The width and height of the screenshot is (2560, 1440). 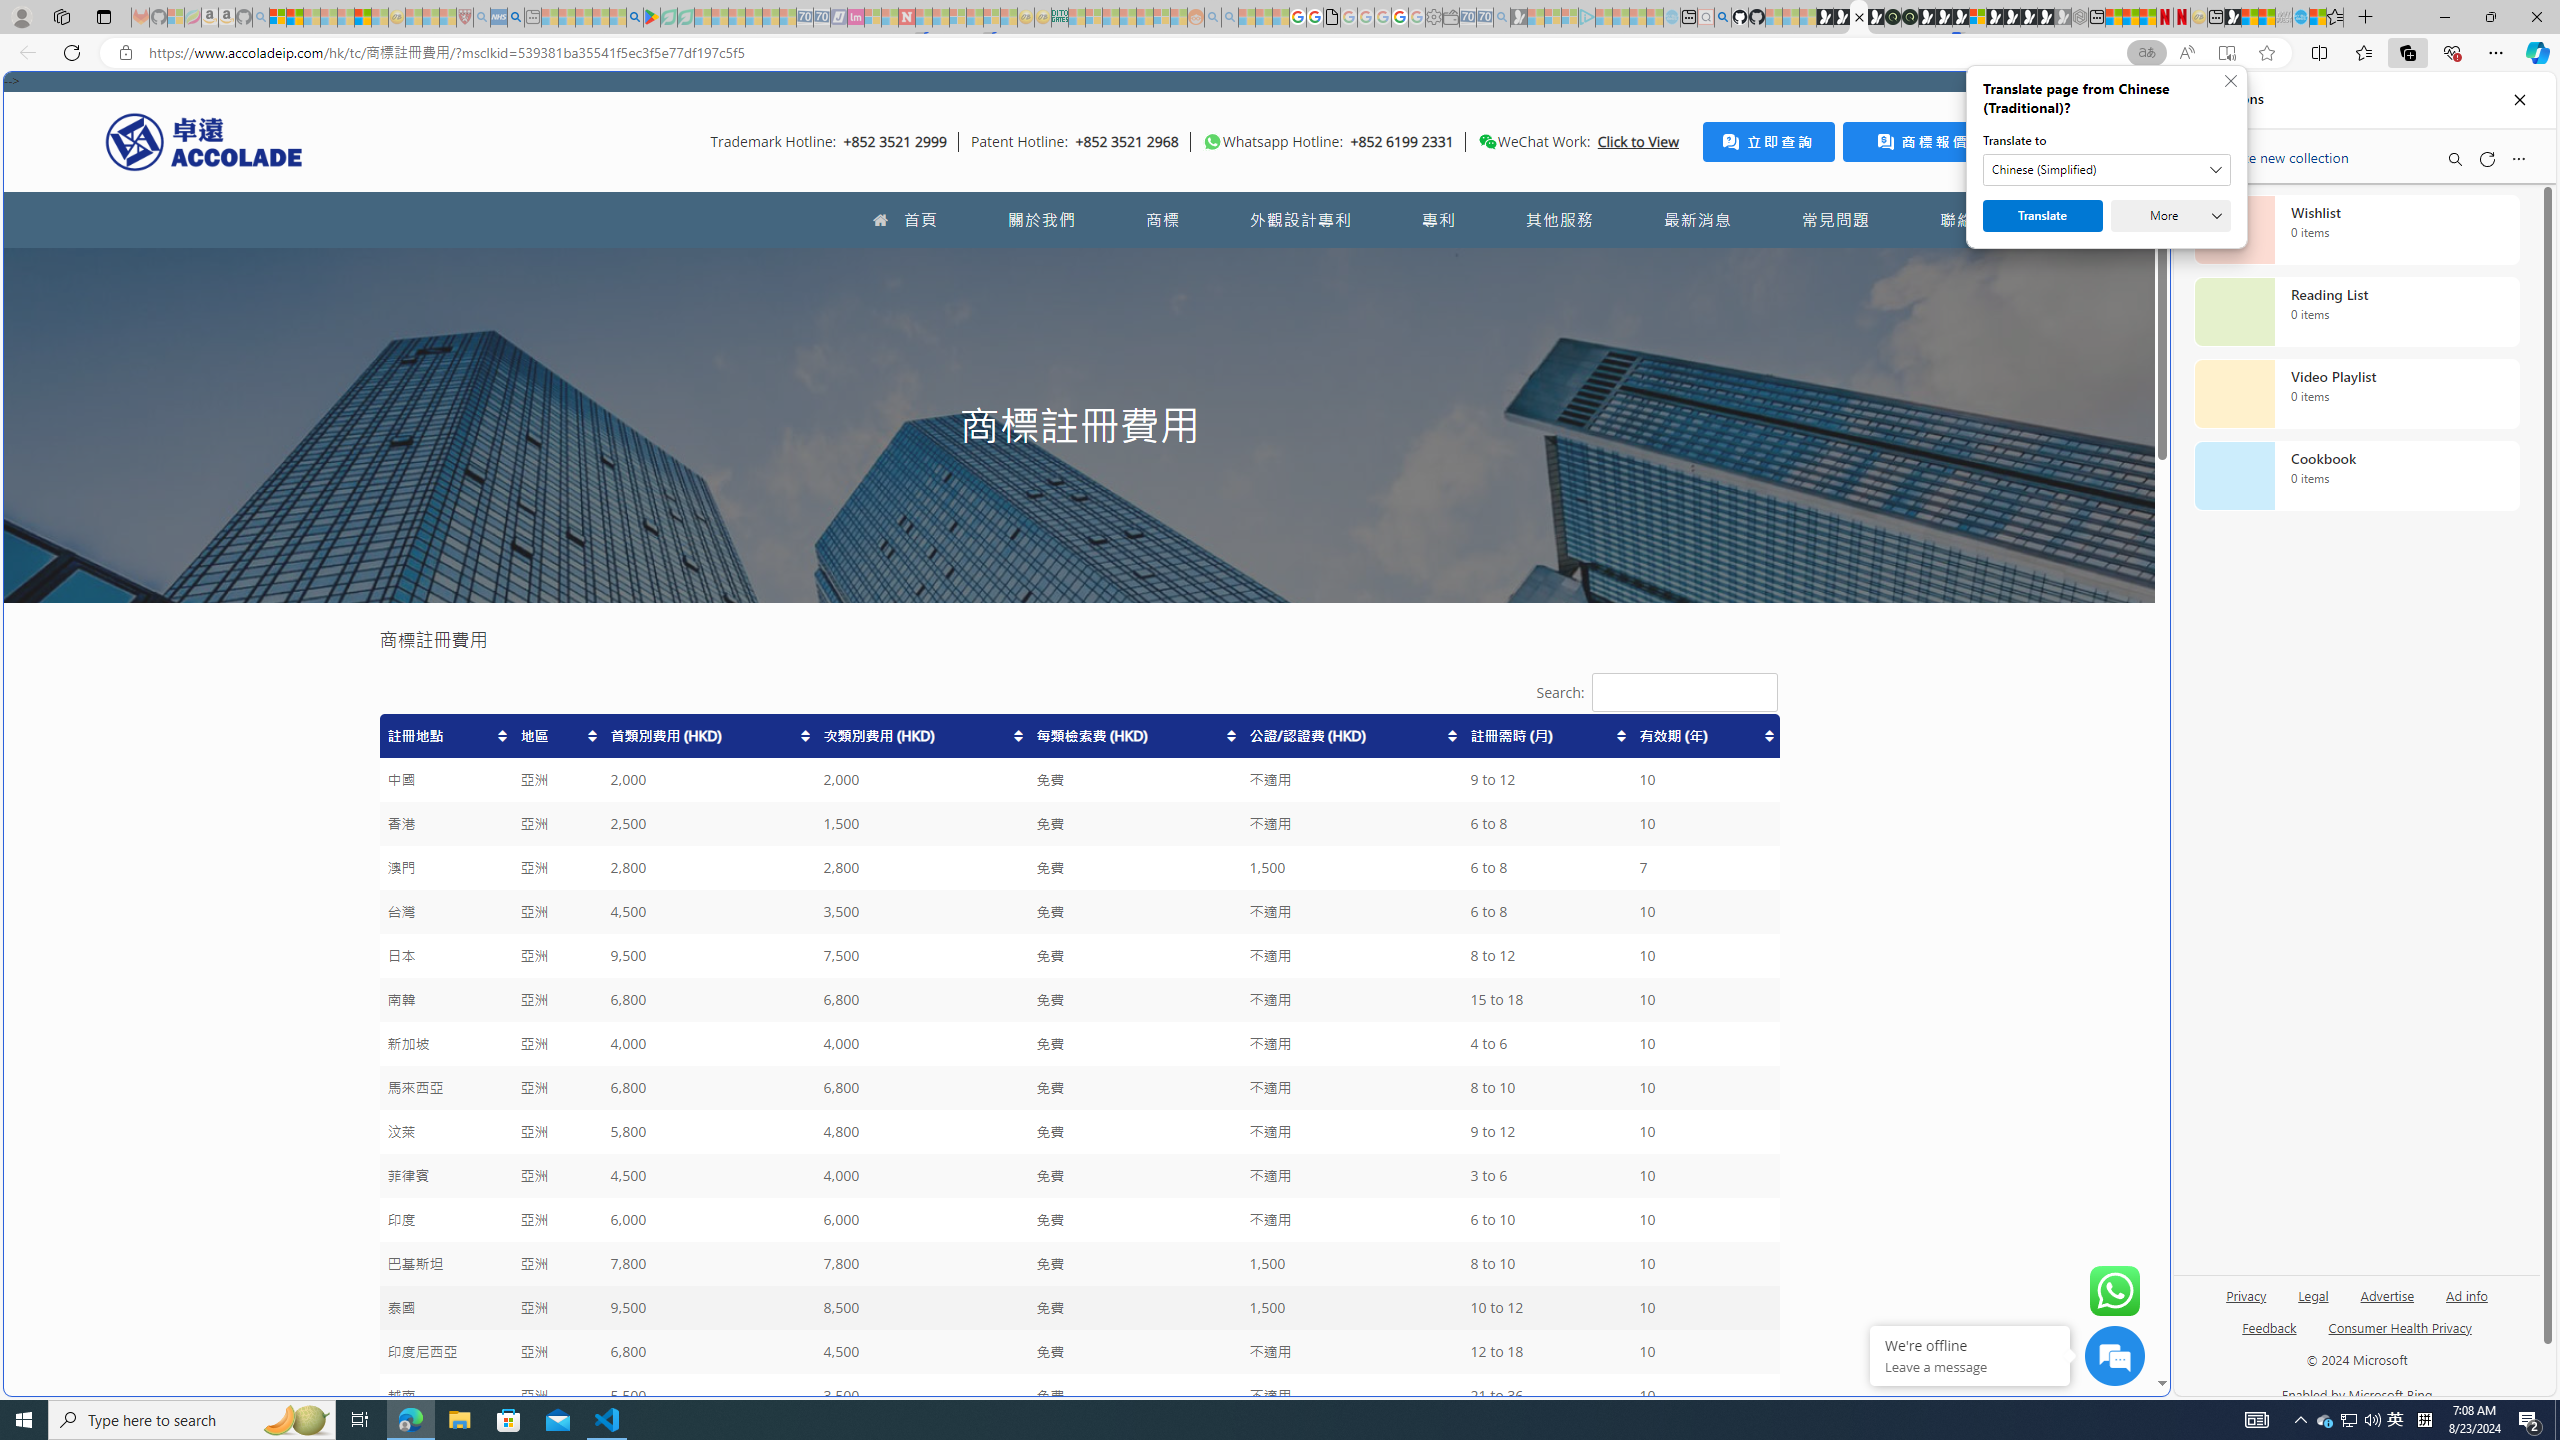 What do you see at coordinates (1078, 1044) in the screenshot?
I see `Class: row-8 even` at bounding box center [1078, 1044].